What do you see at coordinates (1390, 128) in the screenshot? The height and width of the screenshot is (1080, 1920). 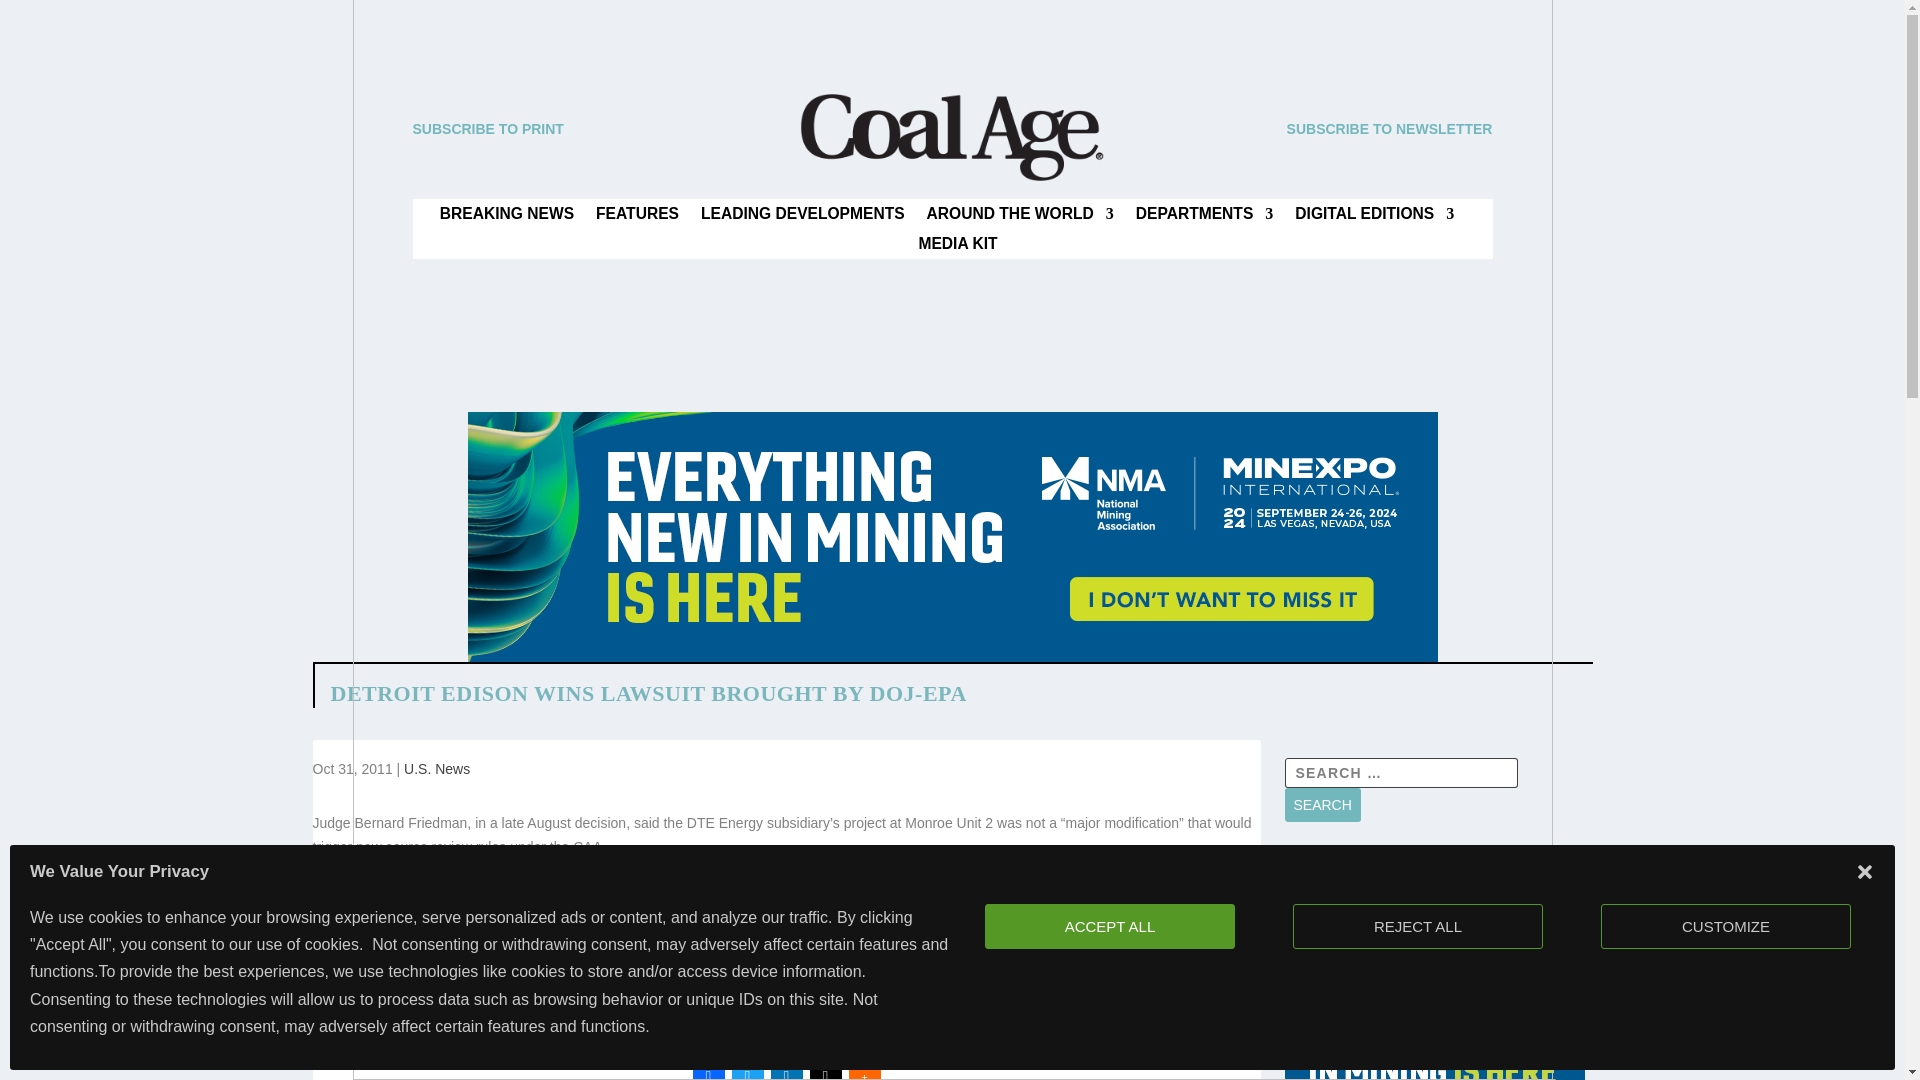 I see `SUBSCRIBE TO NEWSLETTER` at bounding box center [1390, 128].